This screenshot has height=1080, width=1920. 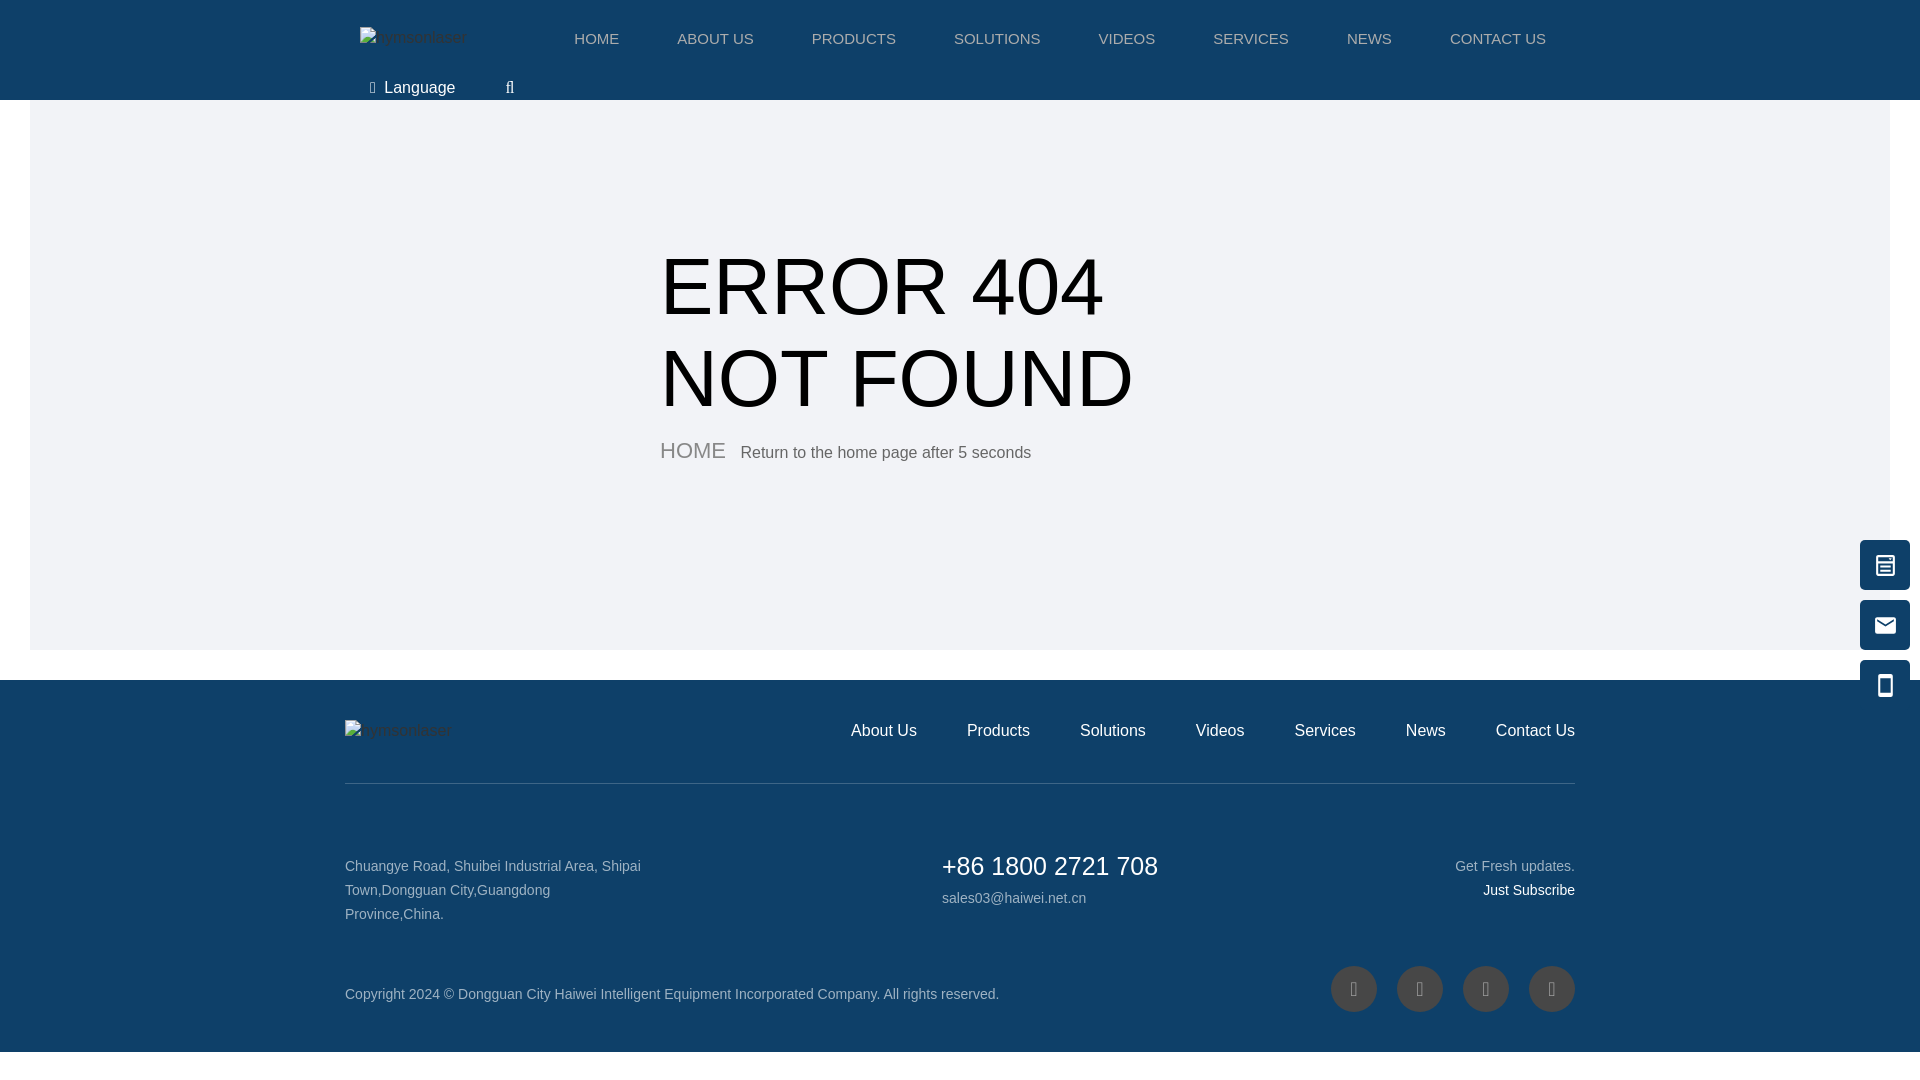 What do you see at coordinates (1498, 38) in the screenshot?
I see `CONTACT US` at bounding box center [1498, 38].